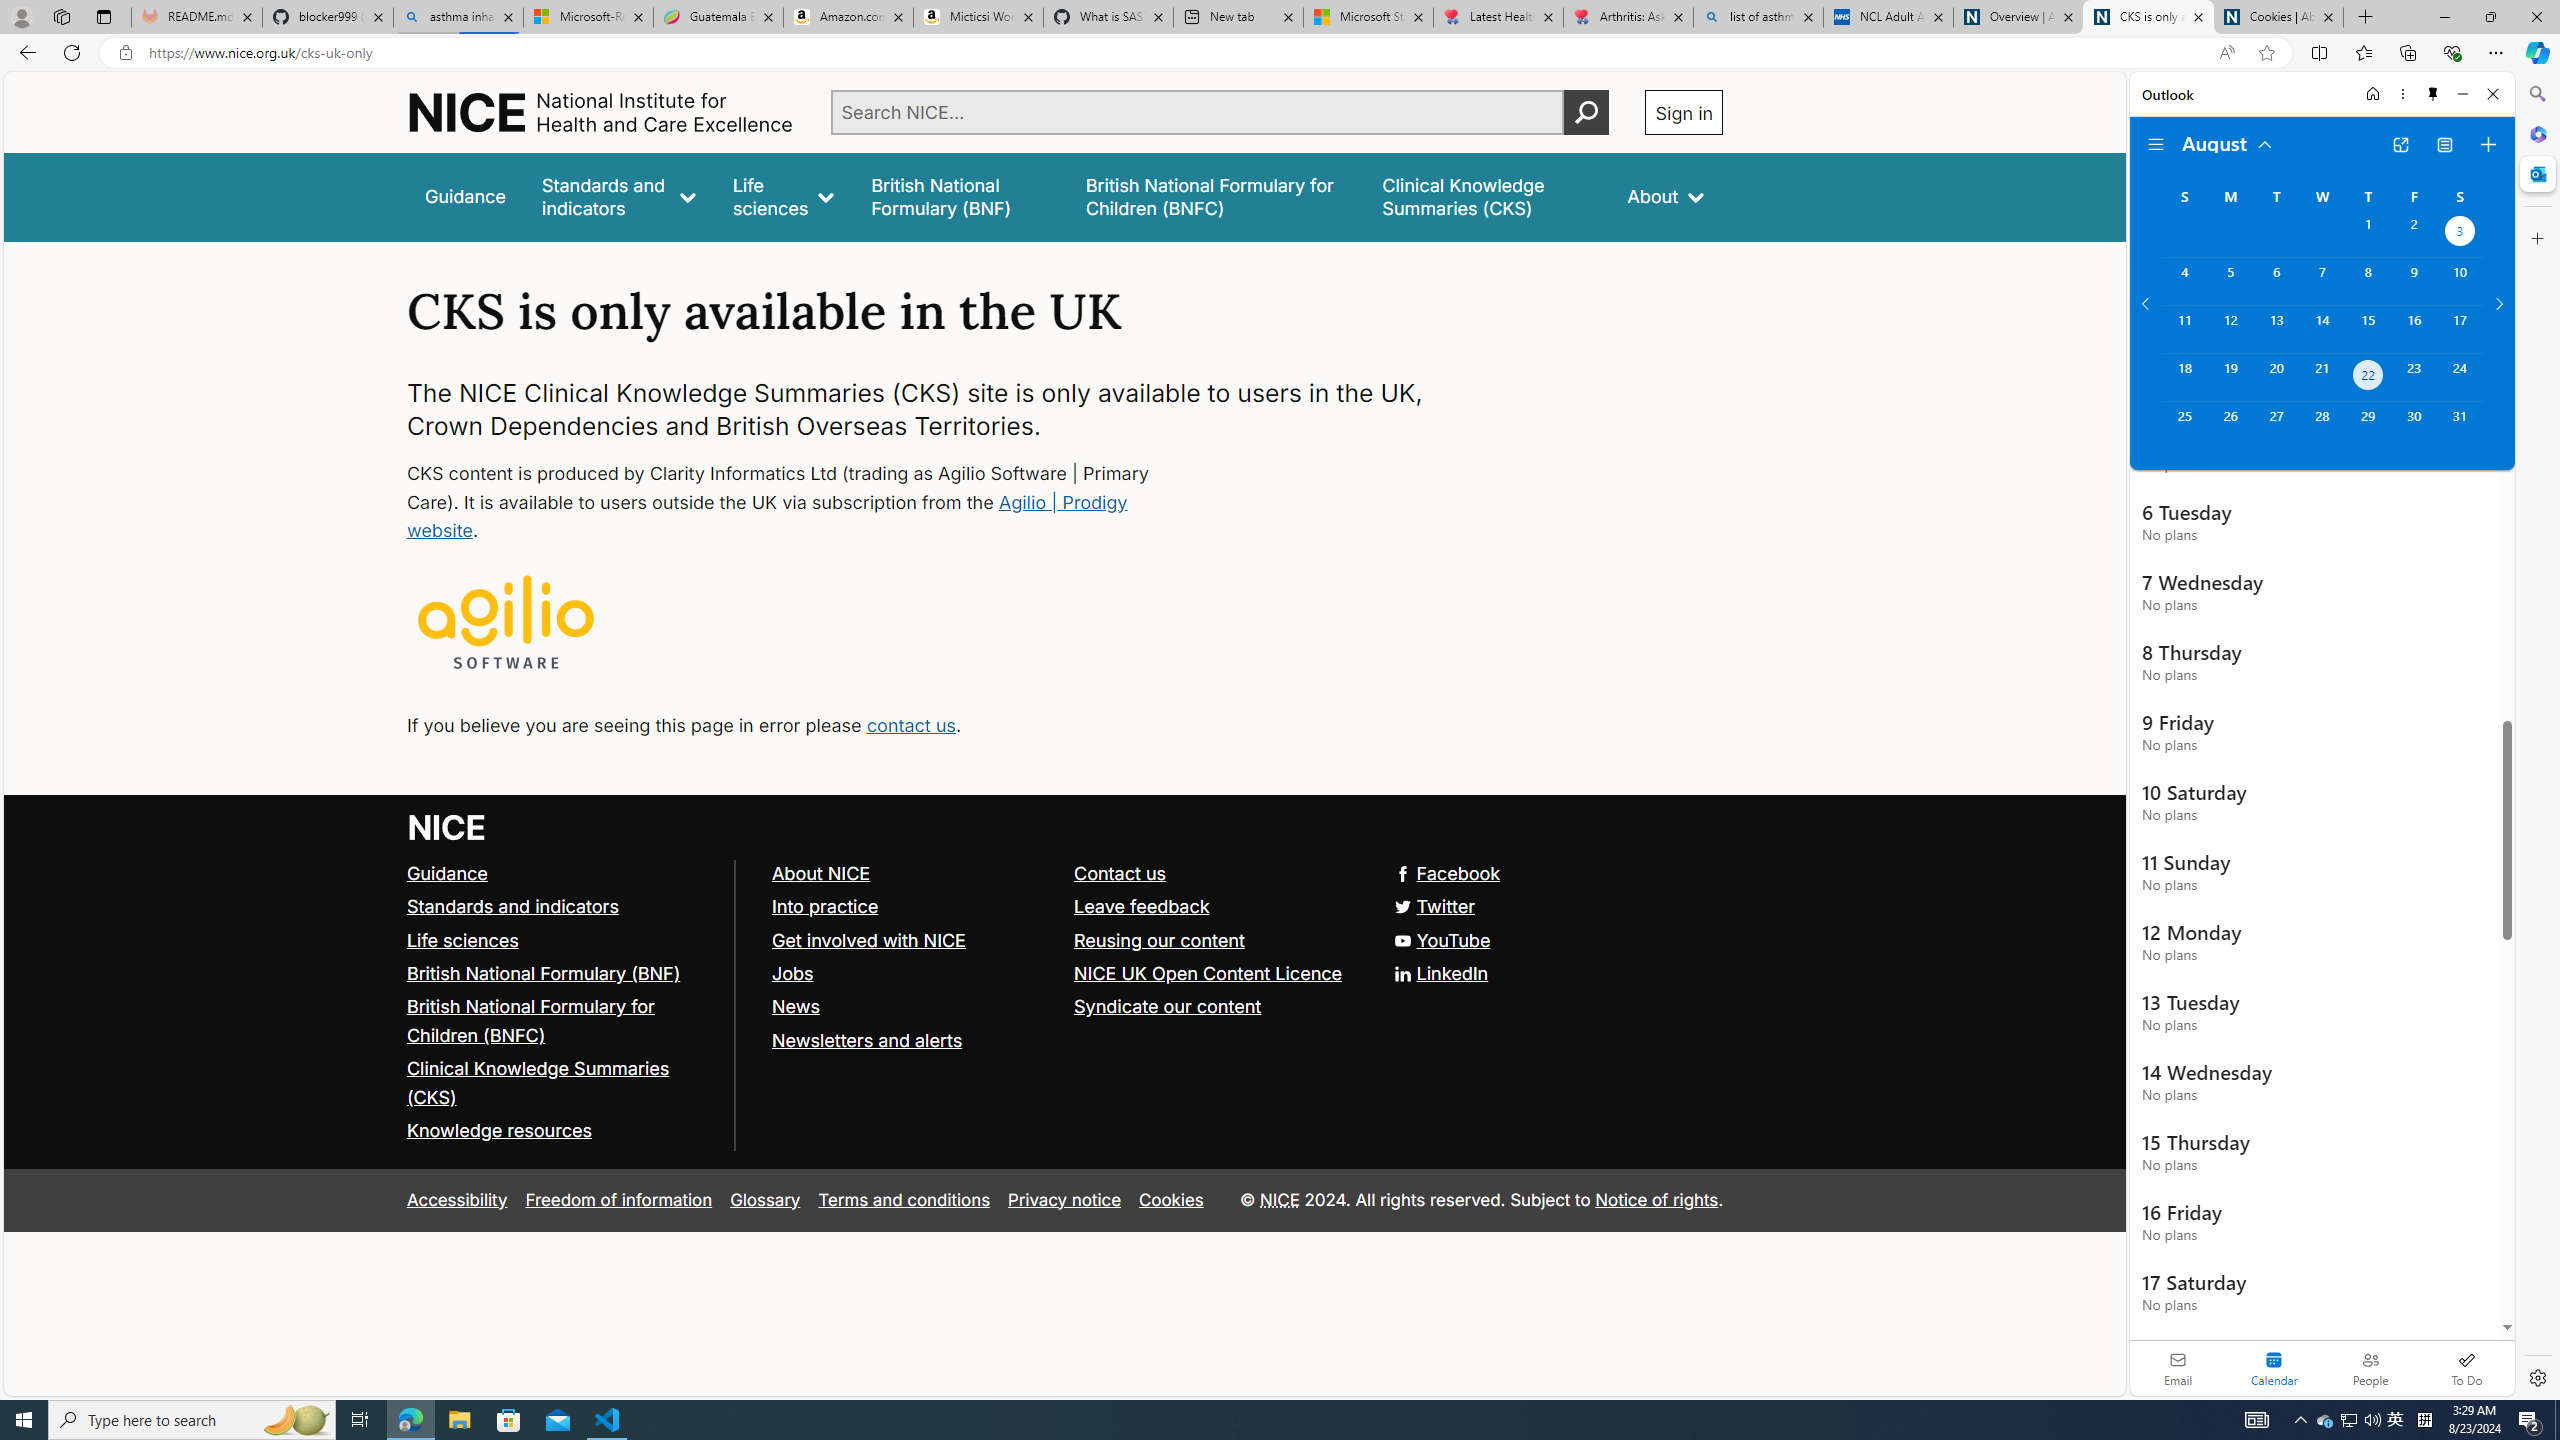 The width and height of the screenshot is (2560, 1440). What do you see at coordinates (1064, 906) in the screenshot?
I see `Twitter` at bounding box center [1064, 906].